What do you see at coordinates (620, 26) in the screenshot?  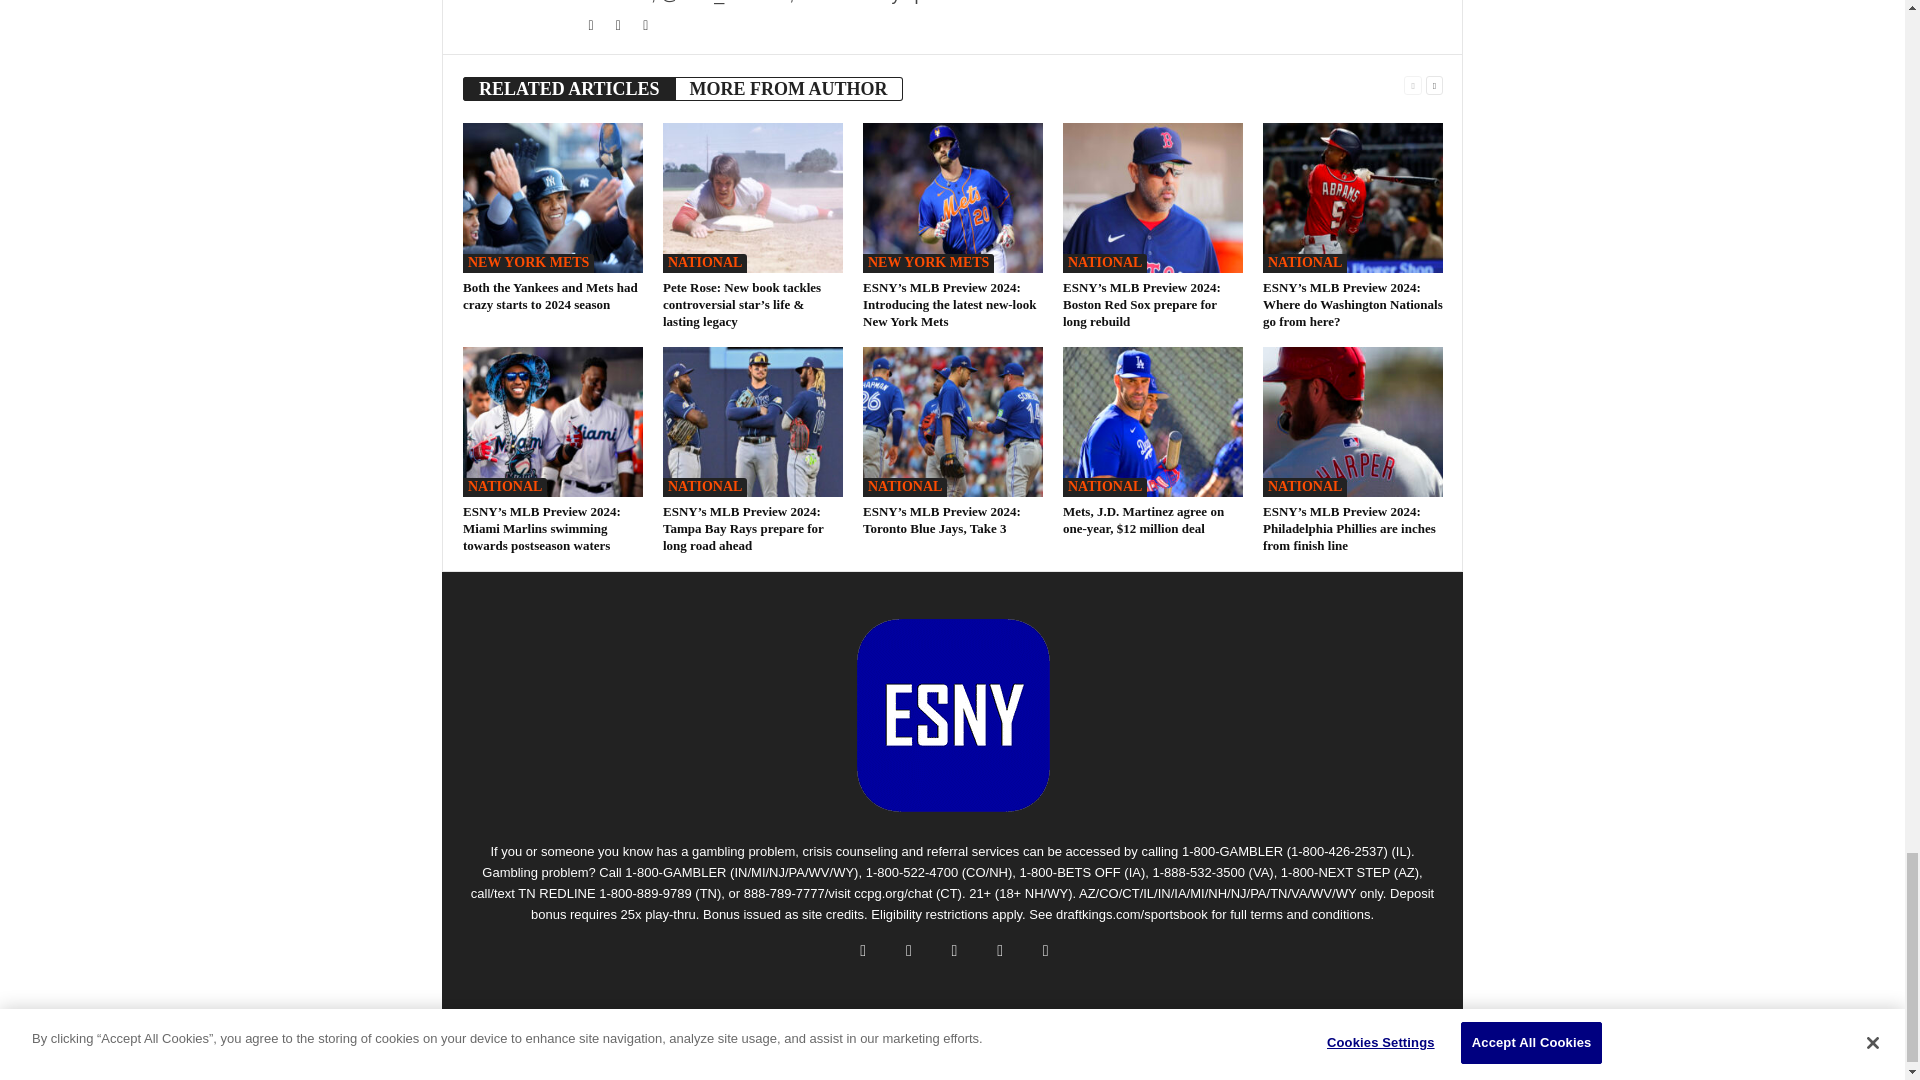 I see `Instagram` at bounding box center [620, 26].